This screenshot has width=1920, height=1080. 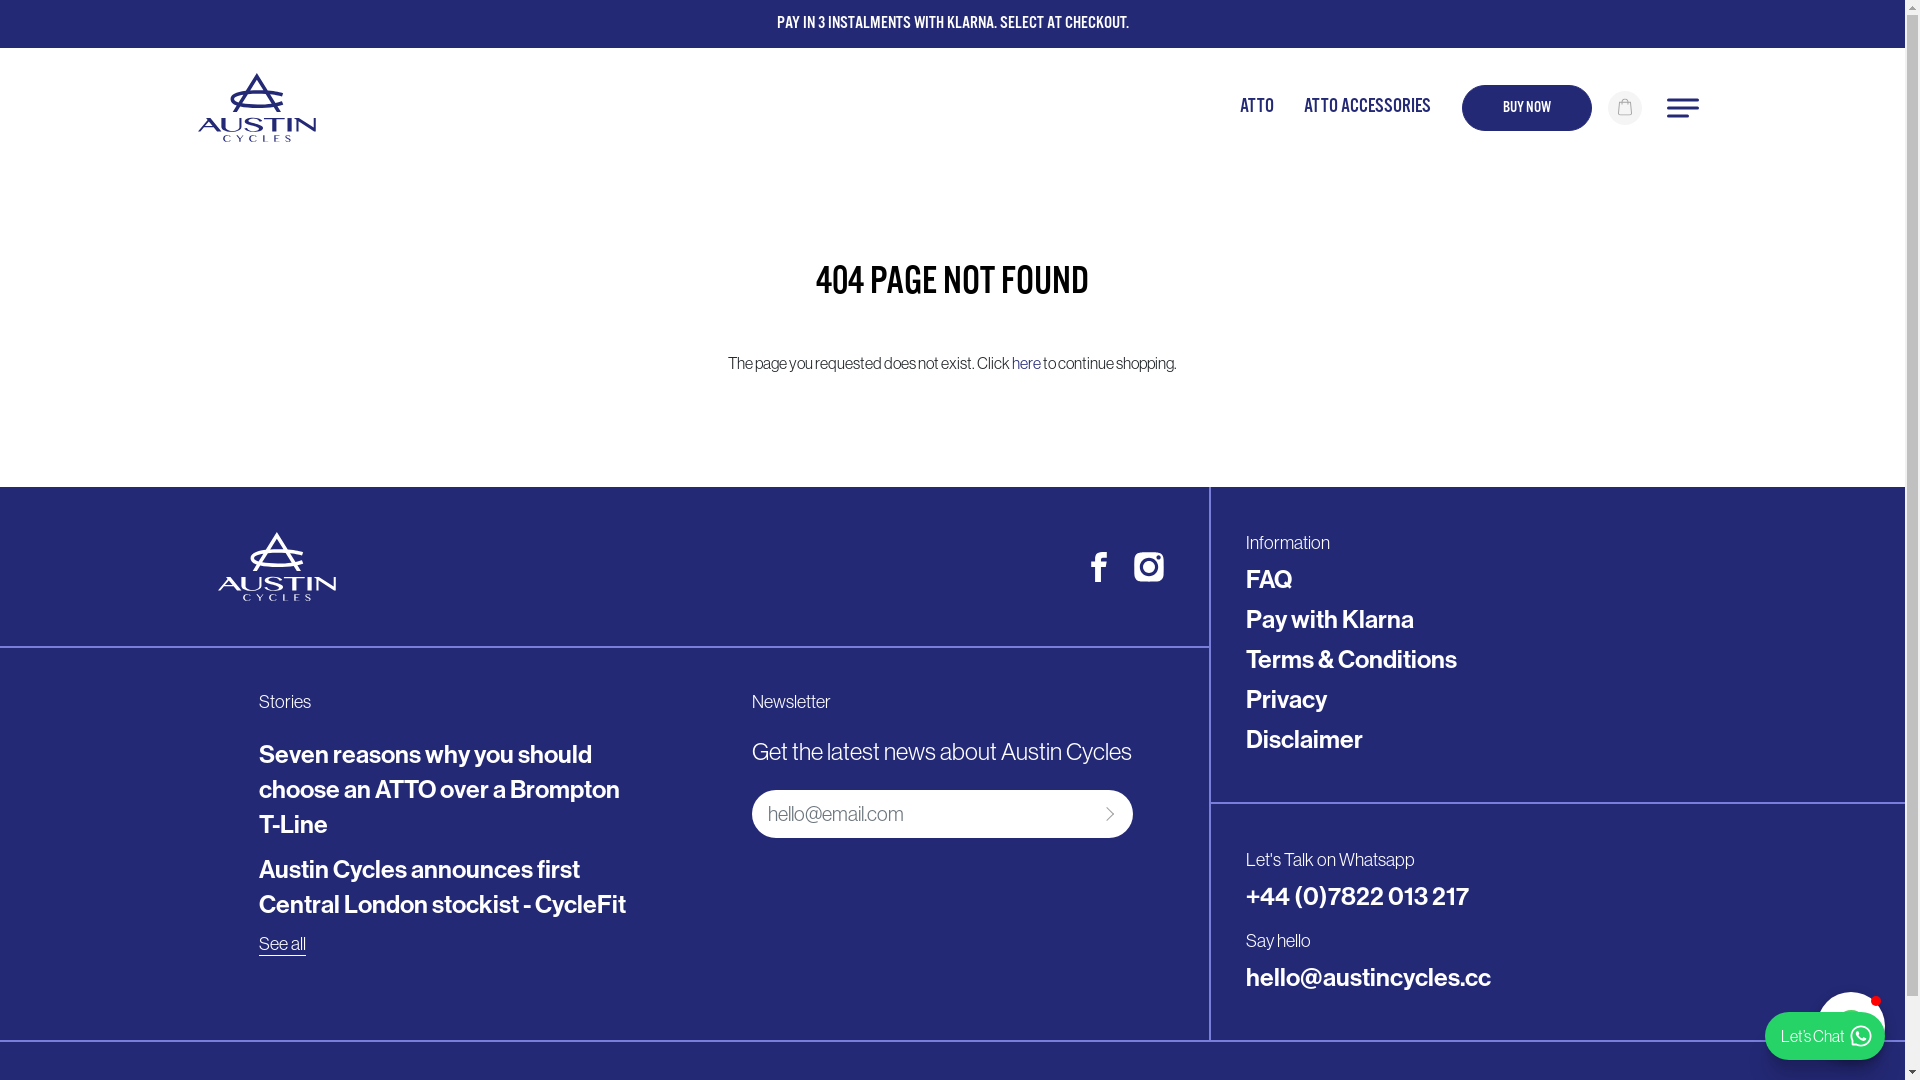 I want to click on Terms & Conditions, so click(x=1352, y=660).